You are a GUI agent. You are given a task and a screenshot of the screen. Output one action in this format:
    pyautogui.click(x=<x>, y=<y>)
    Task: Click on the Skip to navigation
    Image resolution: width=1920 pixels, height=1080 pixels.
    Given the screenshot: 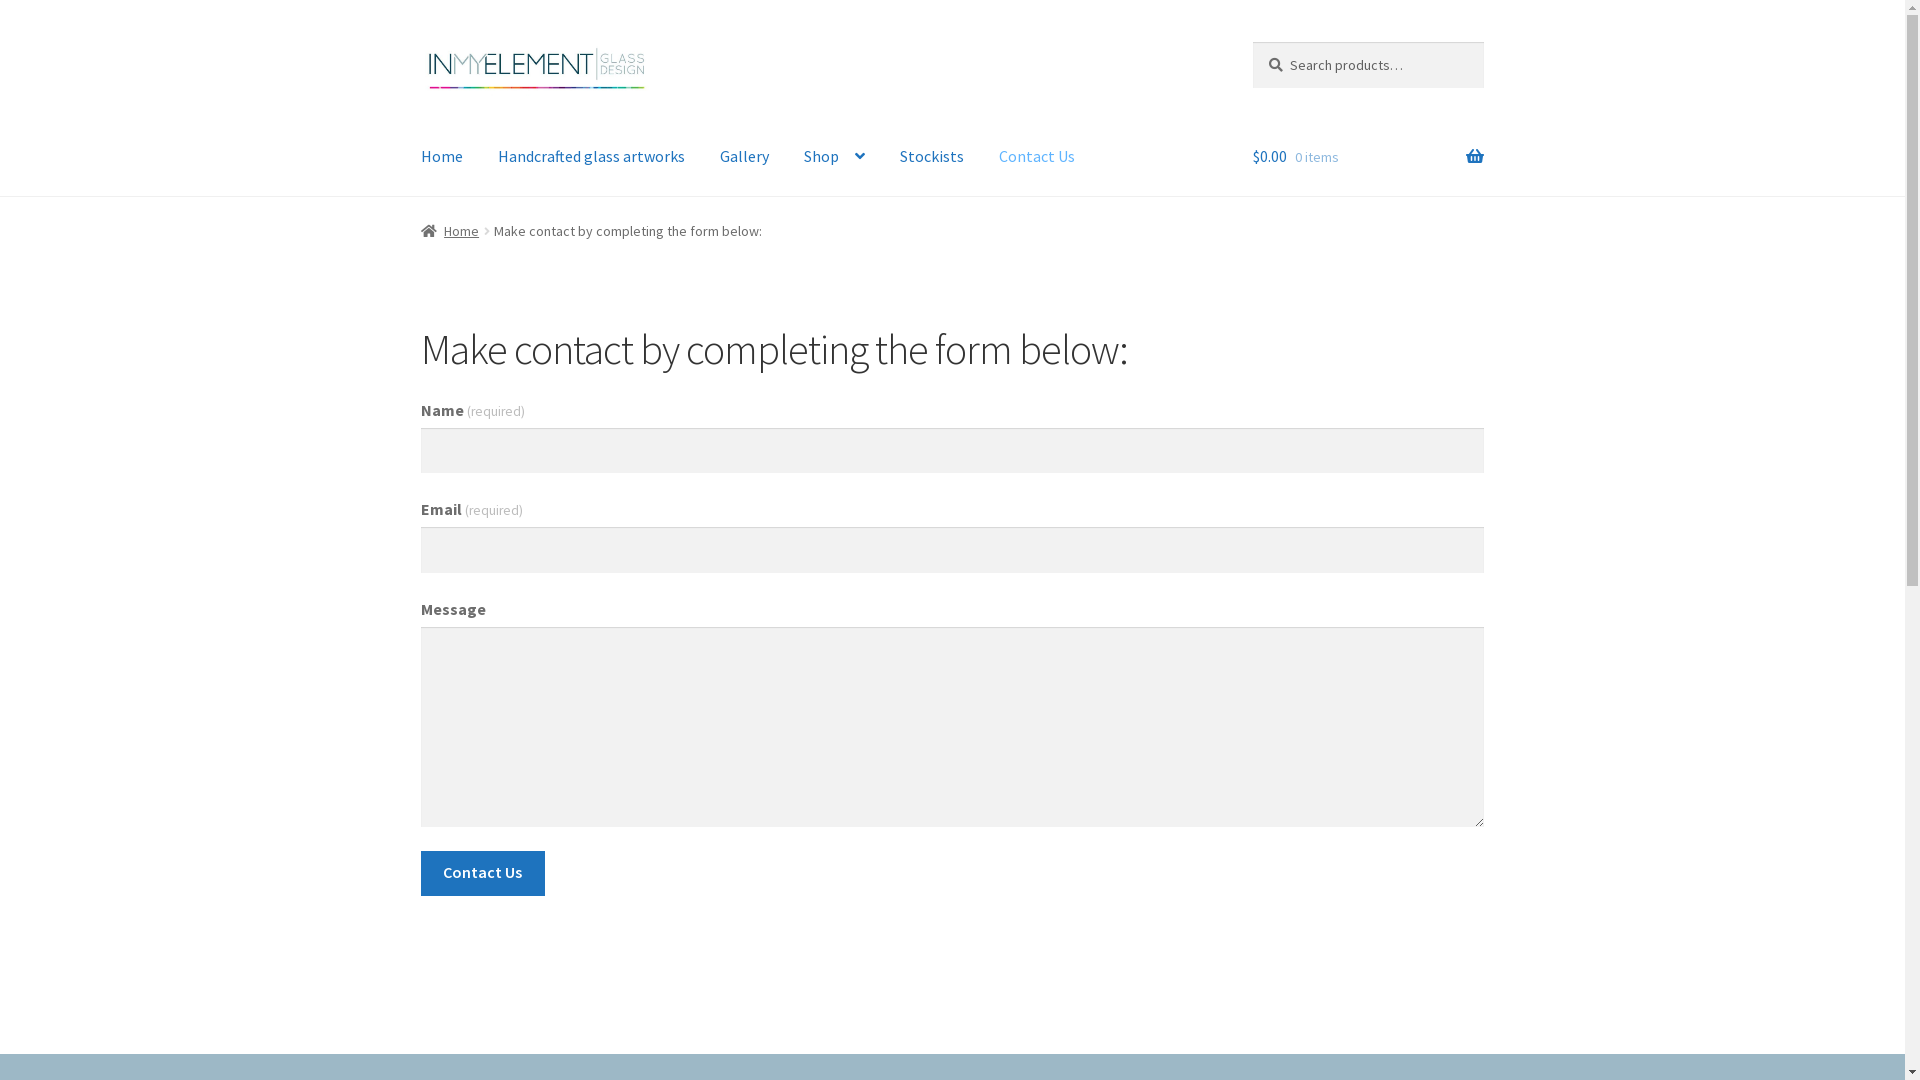 What is the action you would take?
    pyautogui.click(x=420, y=42)
    